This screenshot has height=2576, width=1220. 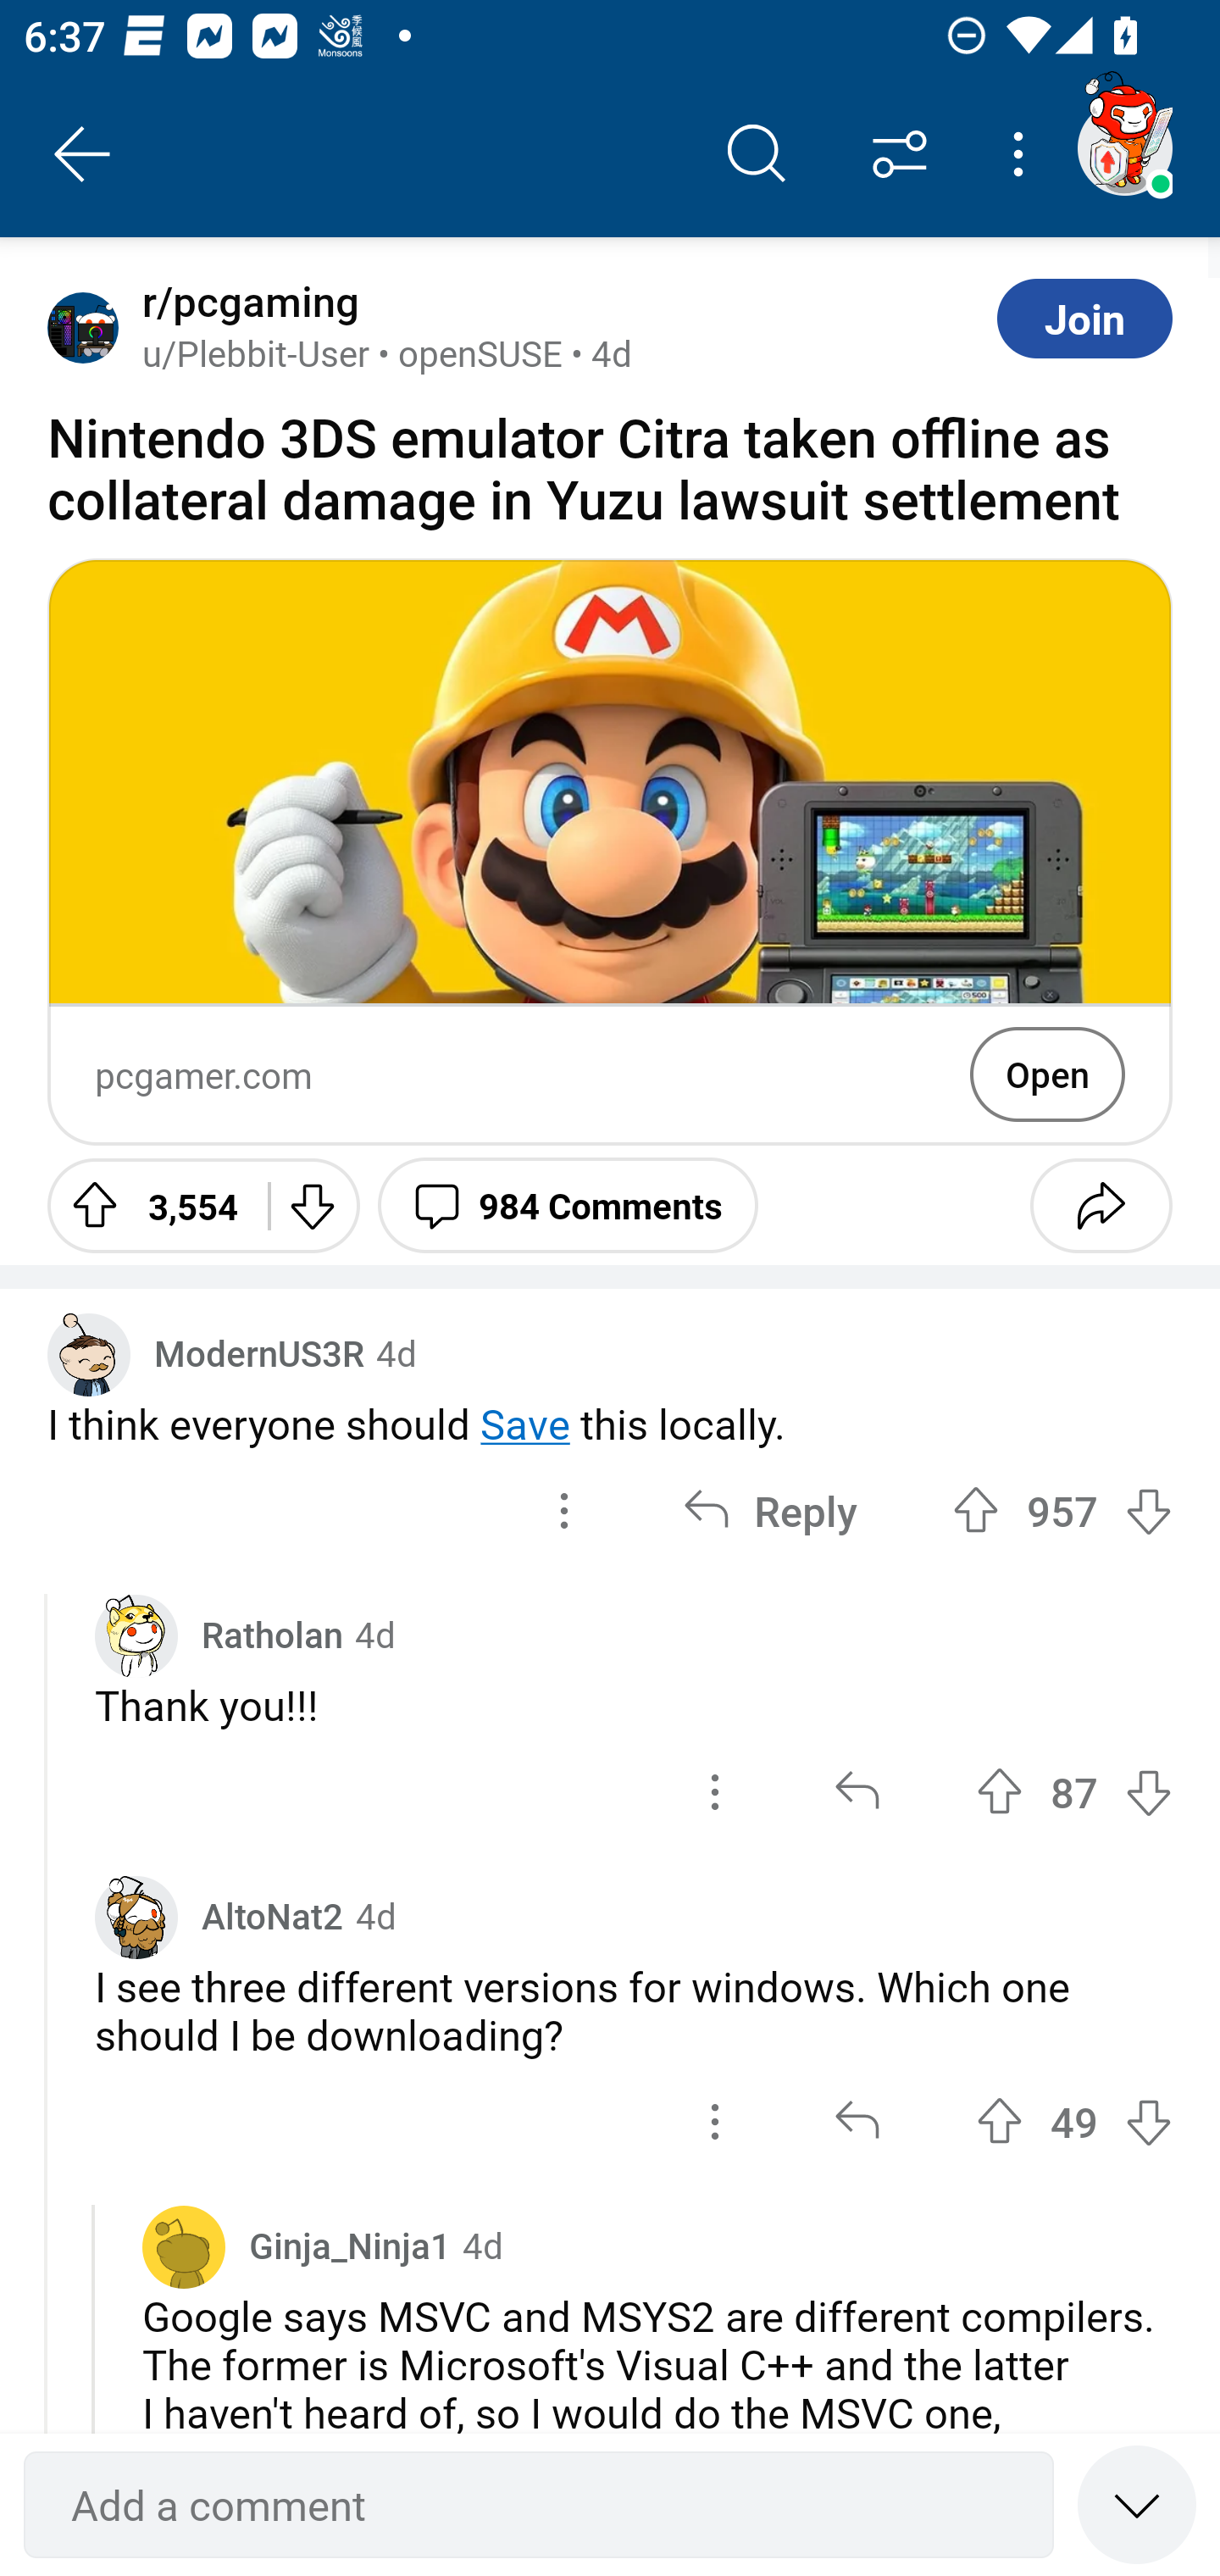 What do you see at coordinates (1074, 2122) in the screenshot?
I see `Upvote 49 49 votes Downvote` at bounding box center [1074, 2122].